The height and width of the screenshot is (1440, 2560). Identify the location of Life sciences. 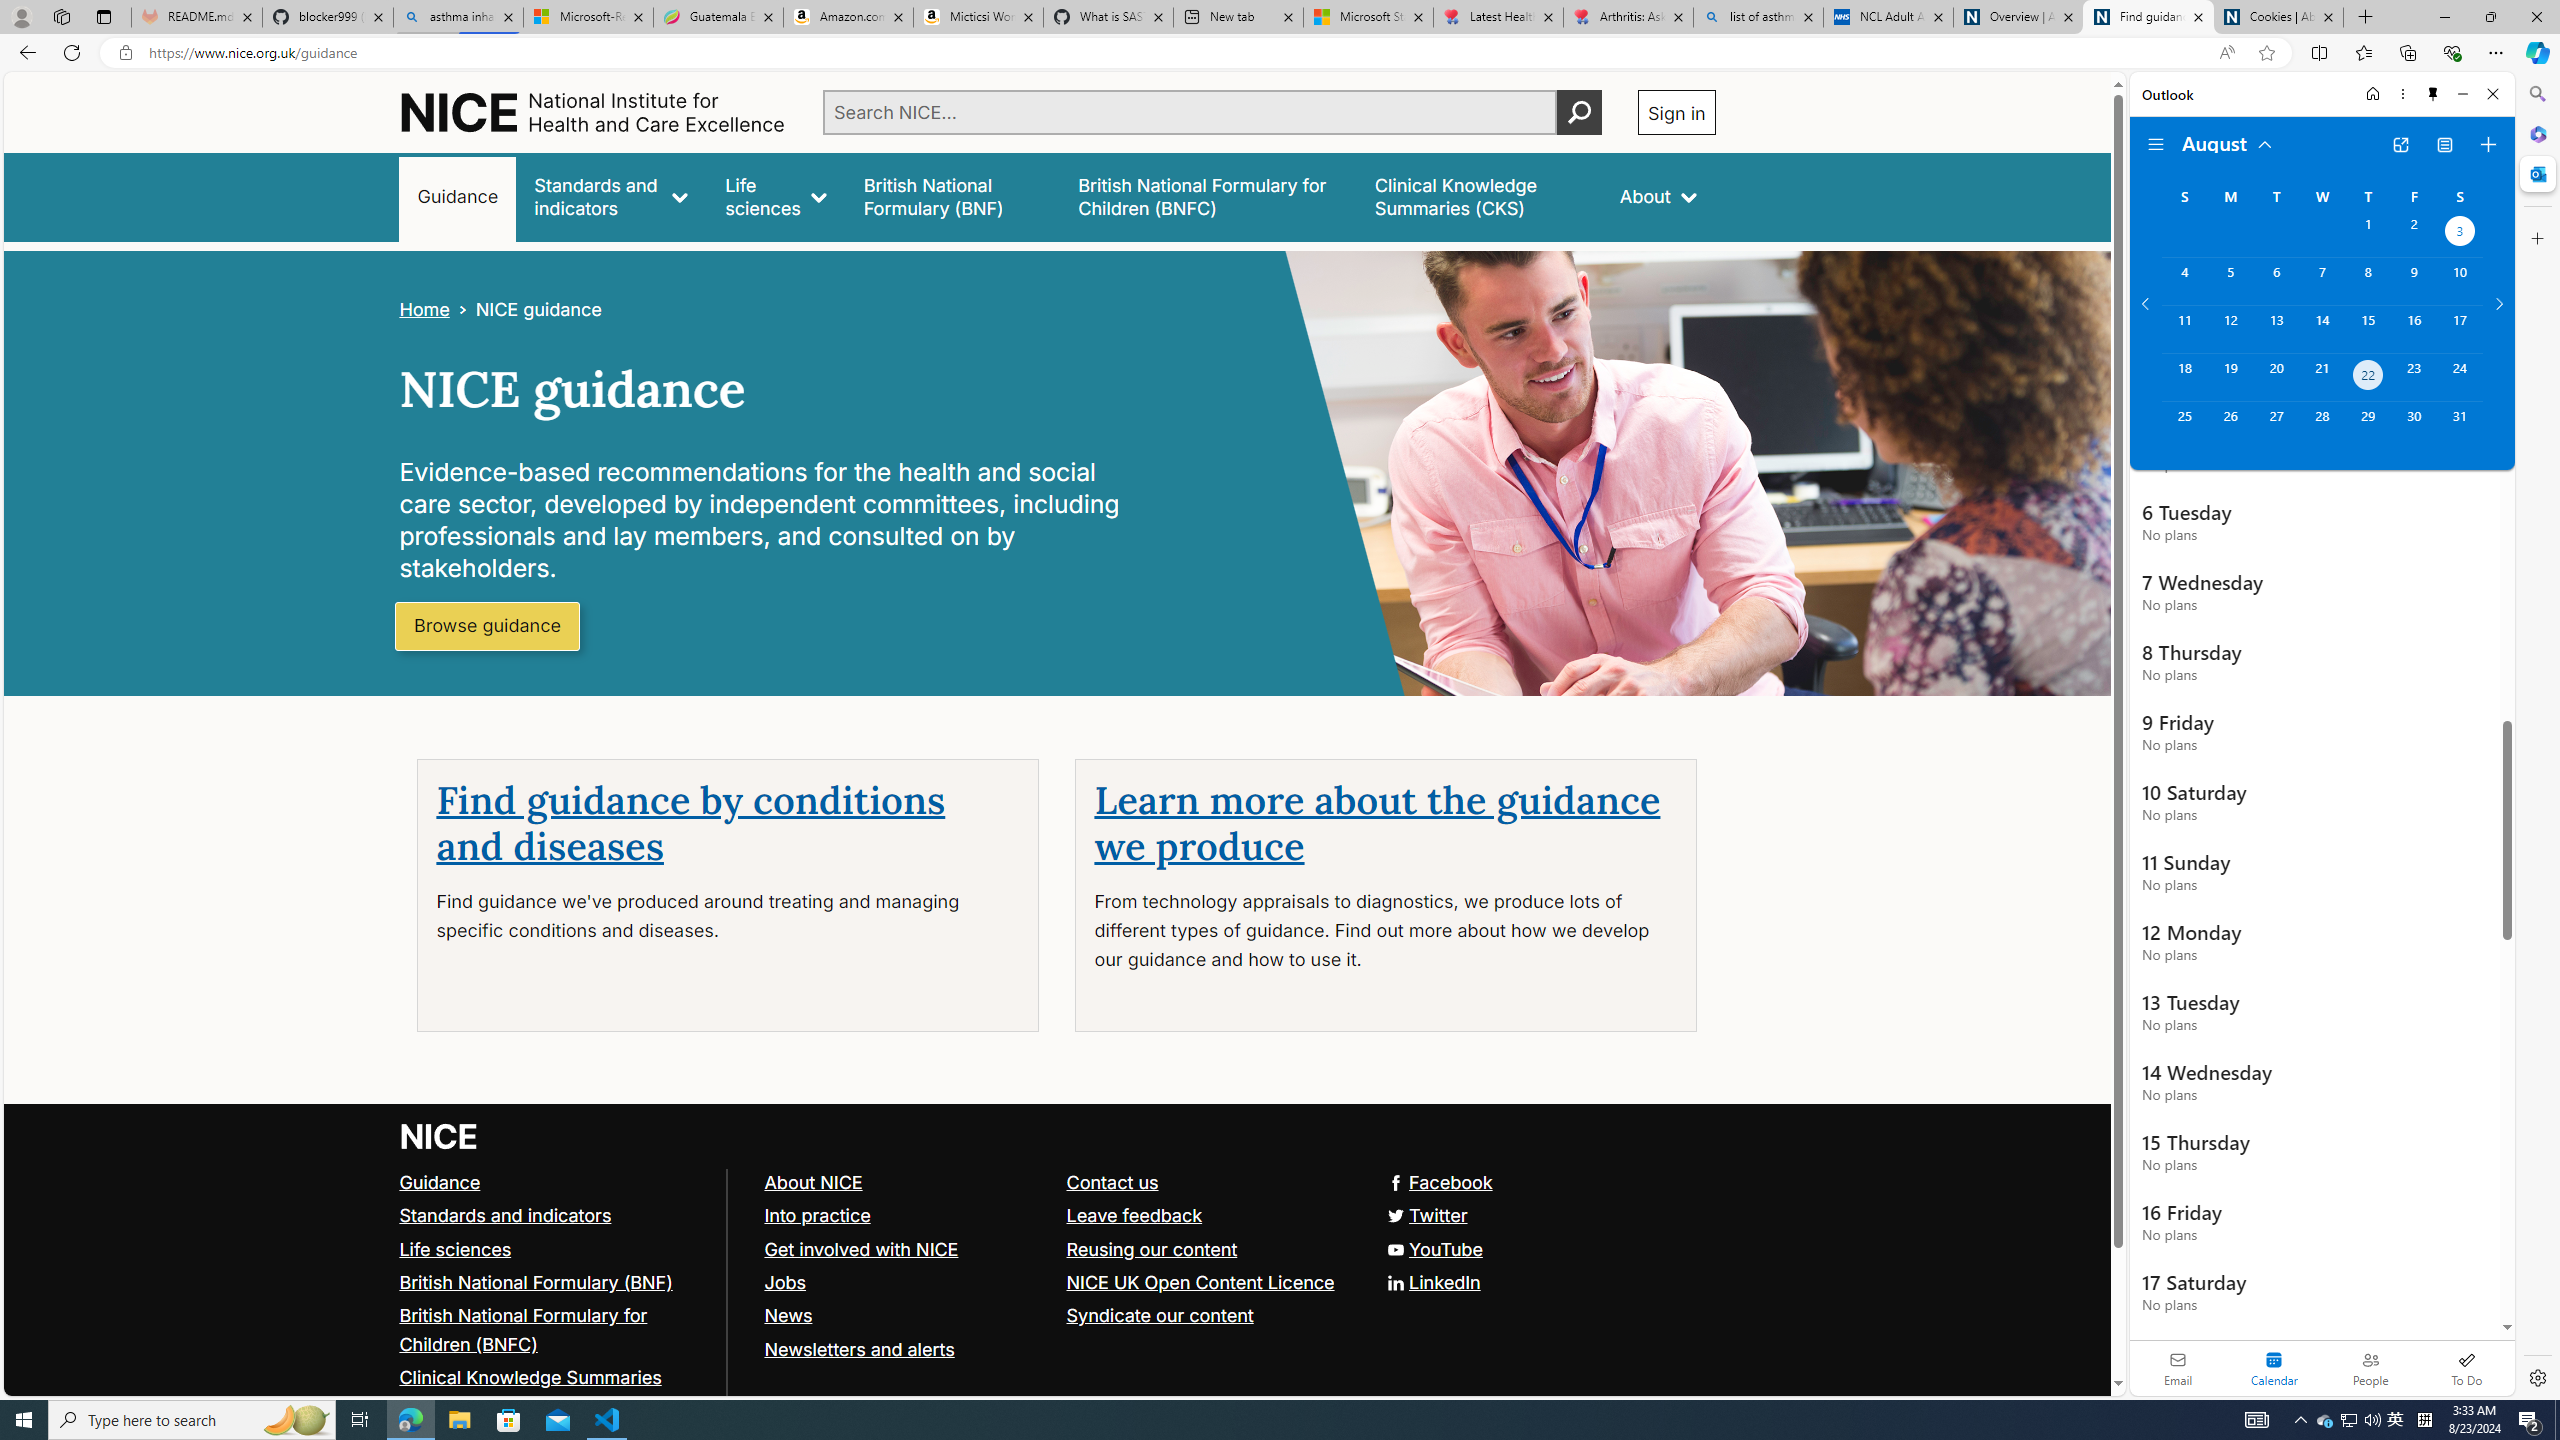
(456, 1249).